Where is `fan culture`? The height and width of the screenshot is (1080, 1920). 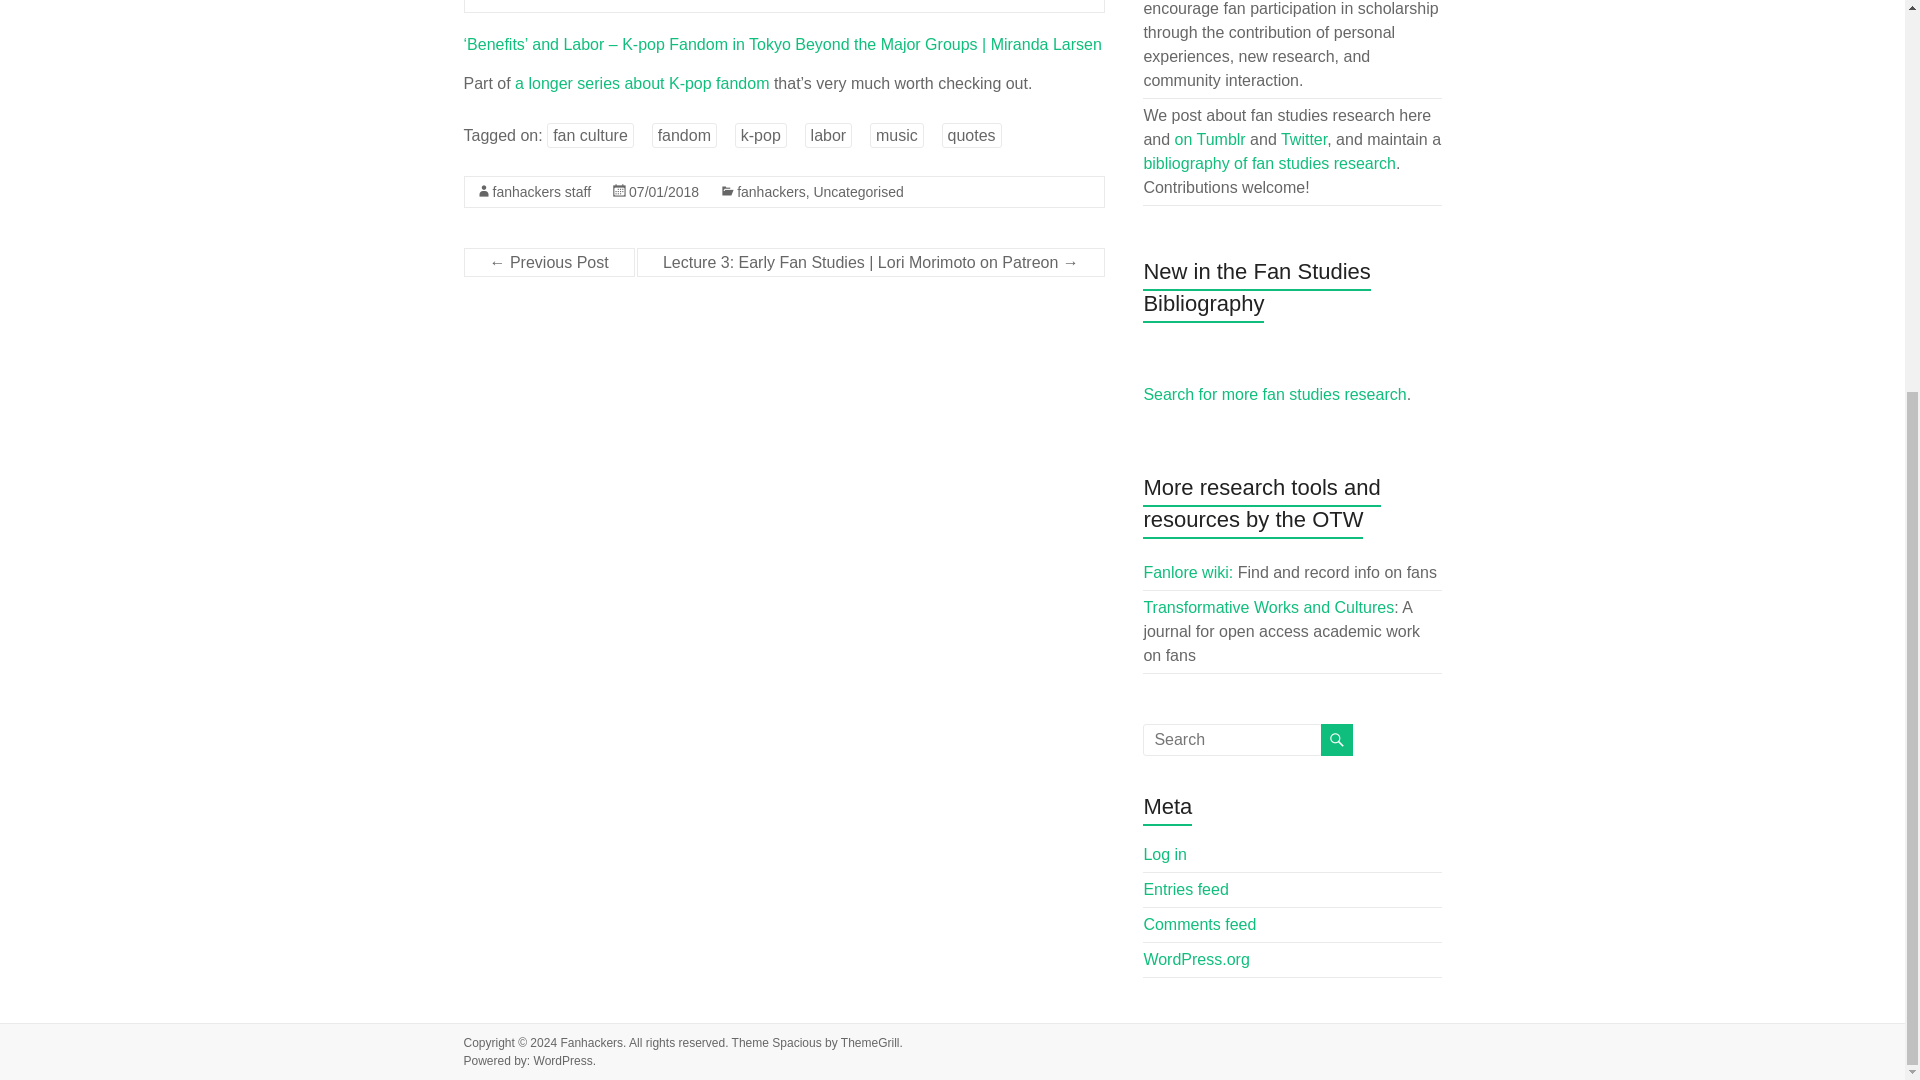 fan culture is located at coordinates (590, 135).